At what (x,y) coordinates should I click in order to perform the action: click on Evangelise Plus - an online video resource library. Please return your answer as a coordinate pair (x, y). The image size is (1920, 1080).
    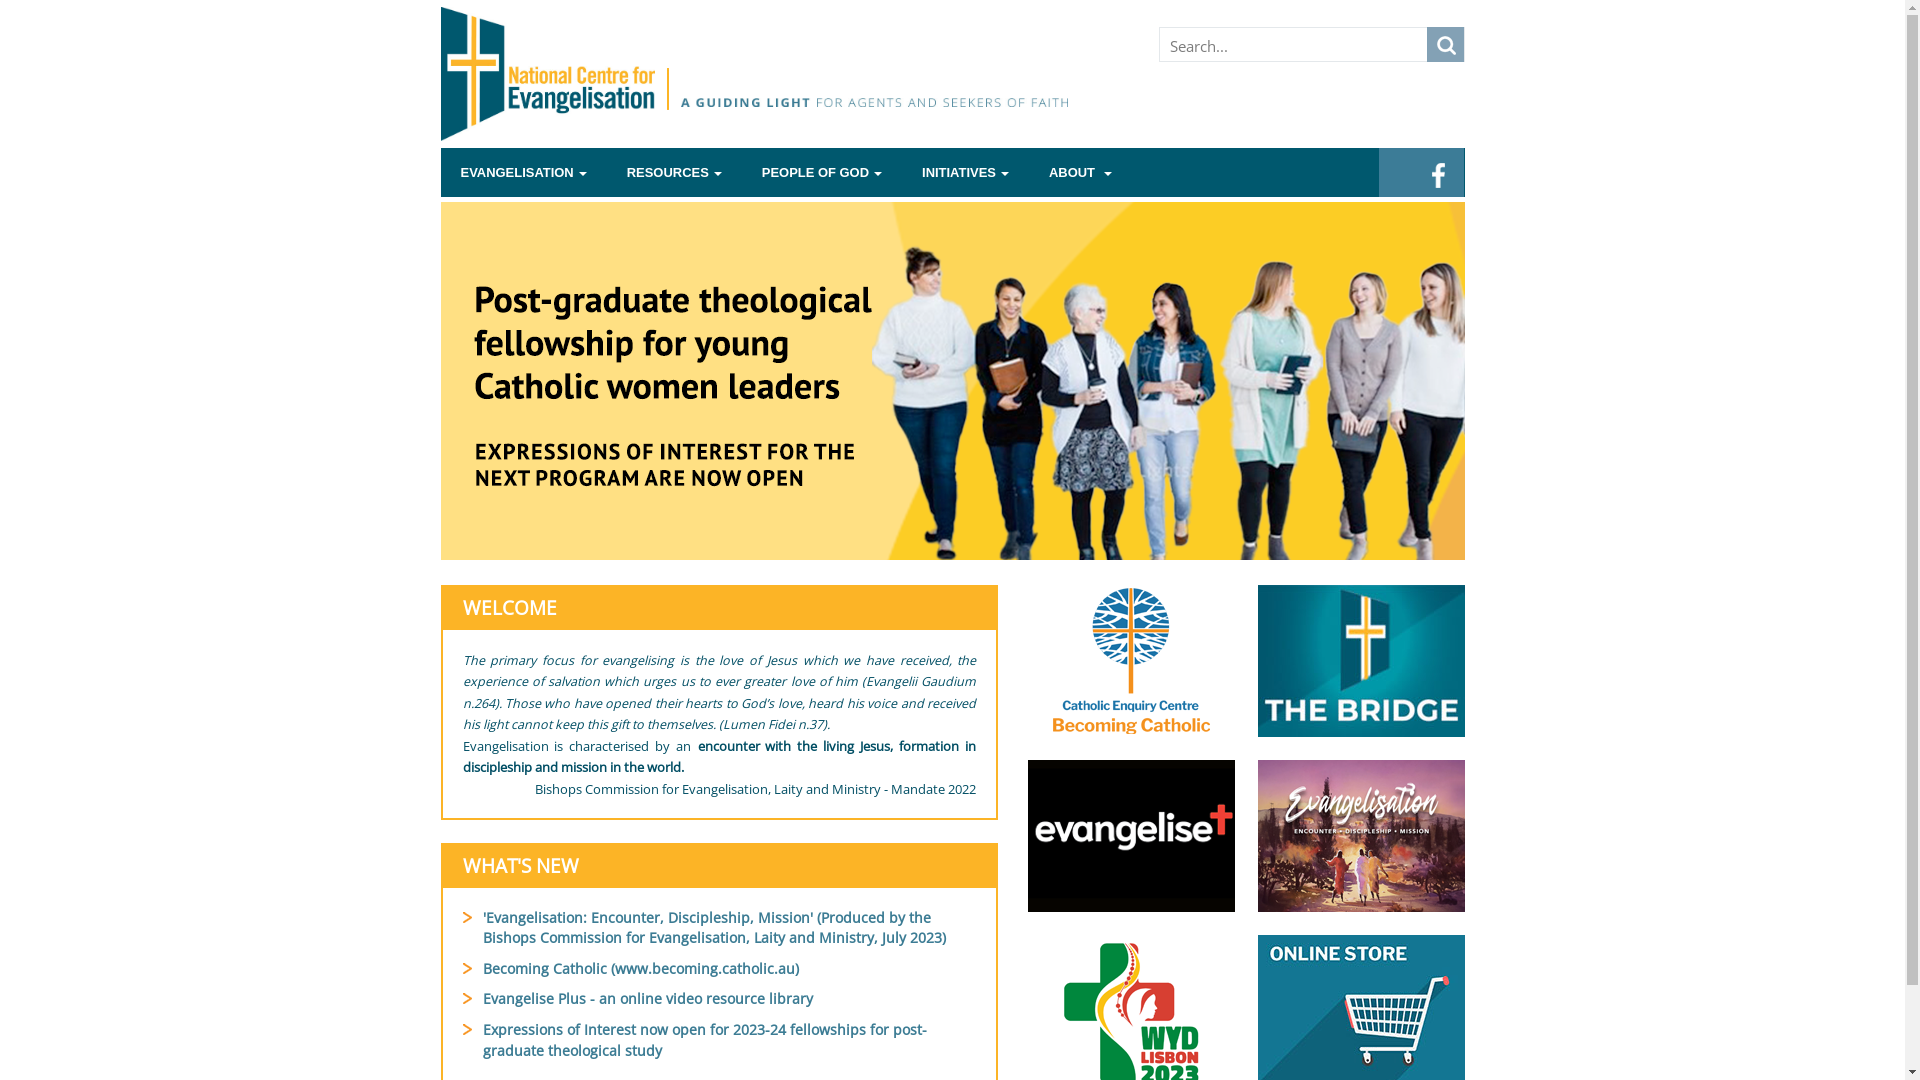
    Looking at the image, I should click on (647, 998).